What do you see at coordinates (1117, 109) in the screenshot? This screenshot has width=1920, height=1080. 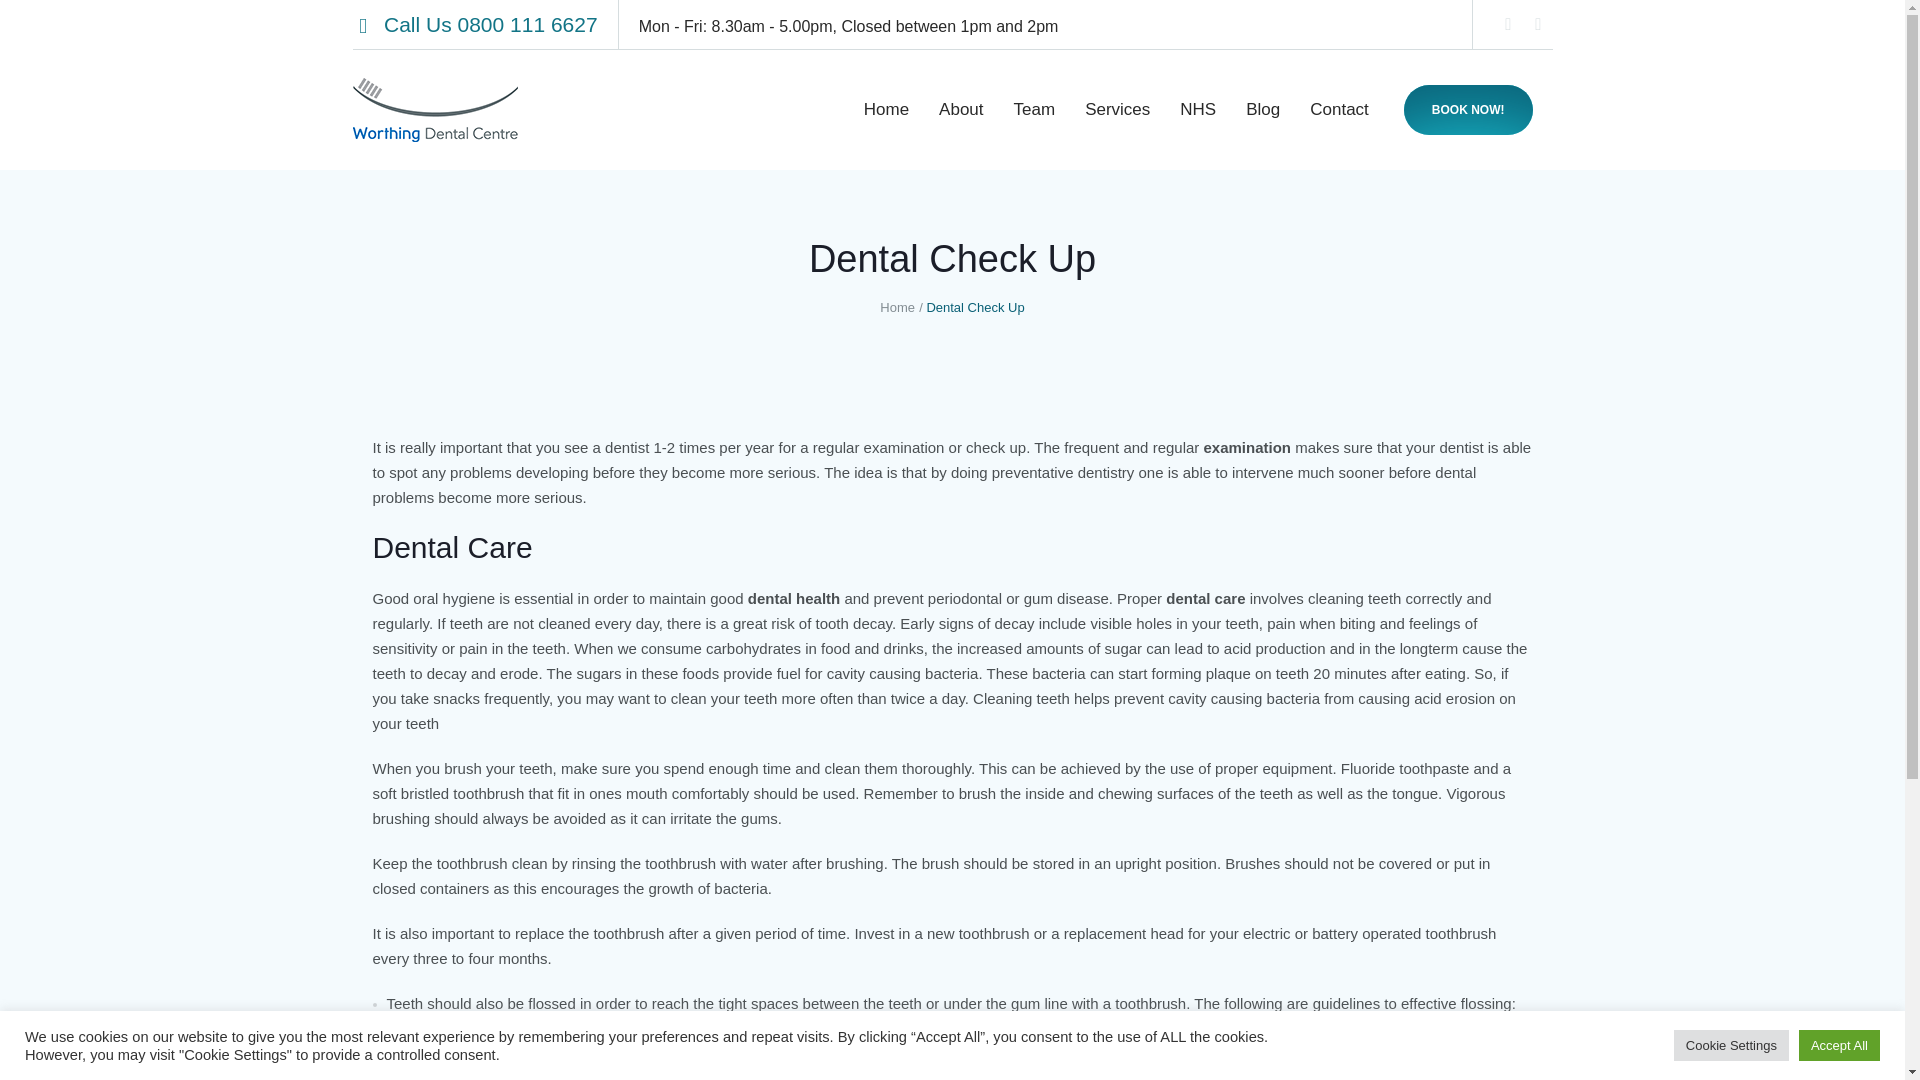 I see `Services` at bounding box center [1117, 109].